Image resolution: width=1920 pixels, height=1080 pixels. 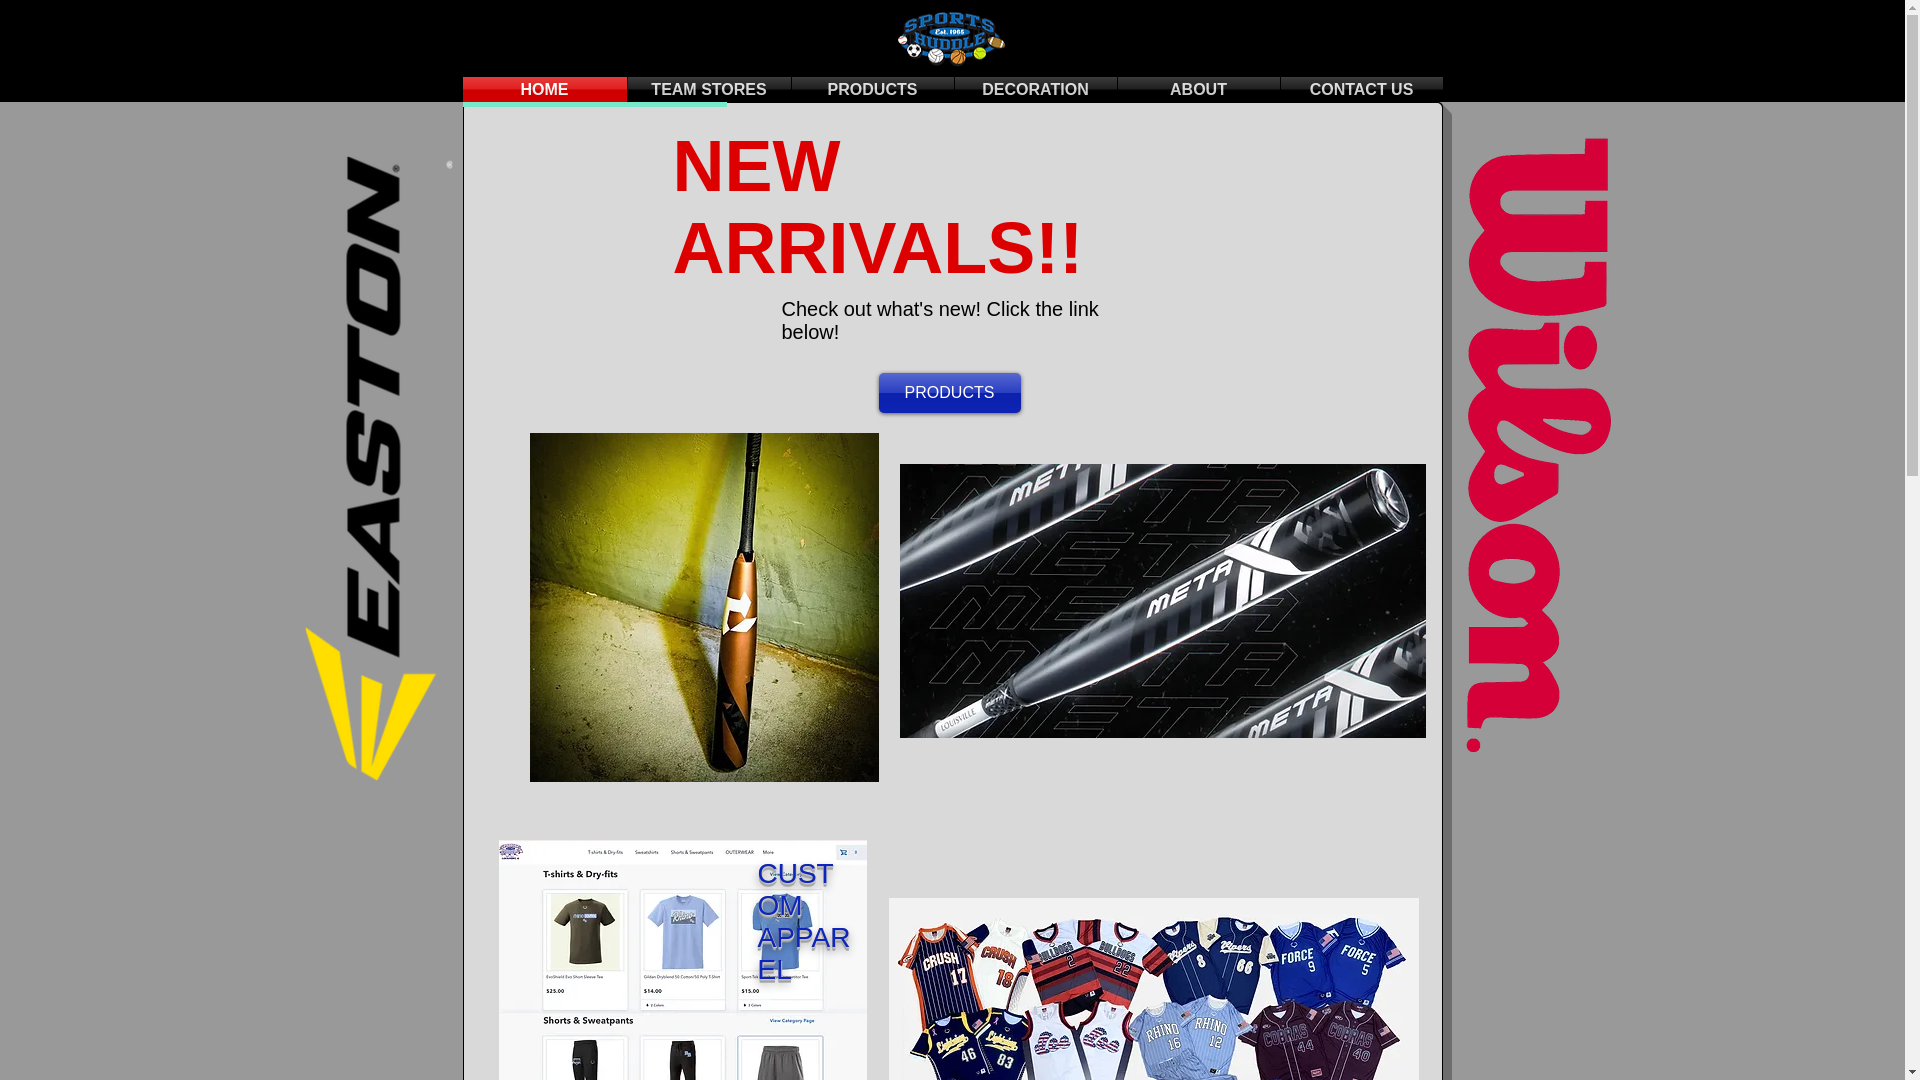 What do you see at coordinates (948, 392) in the screenshot?
I see `PRODUCTS` at bounding box center [948, 392].